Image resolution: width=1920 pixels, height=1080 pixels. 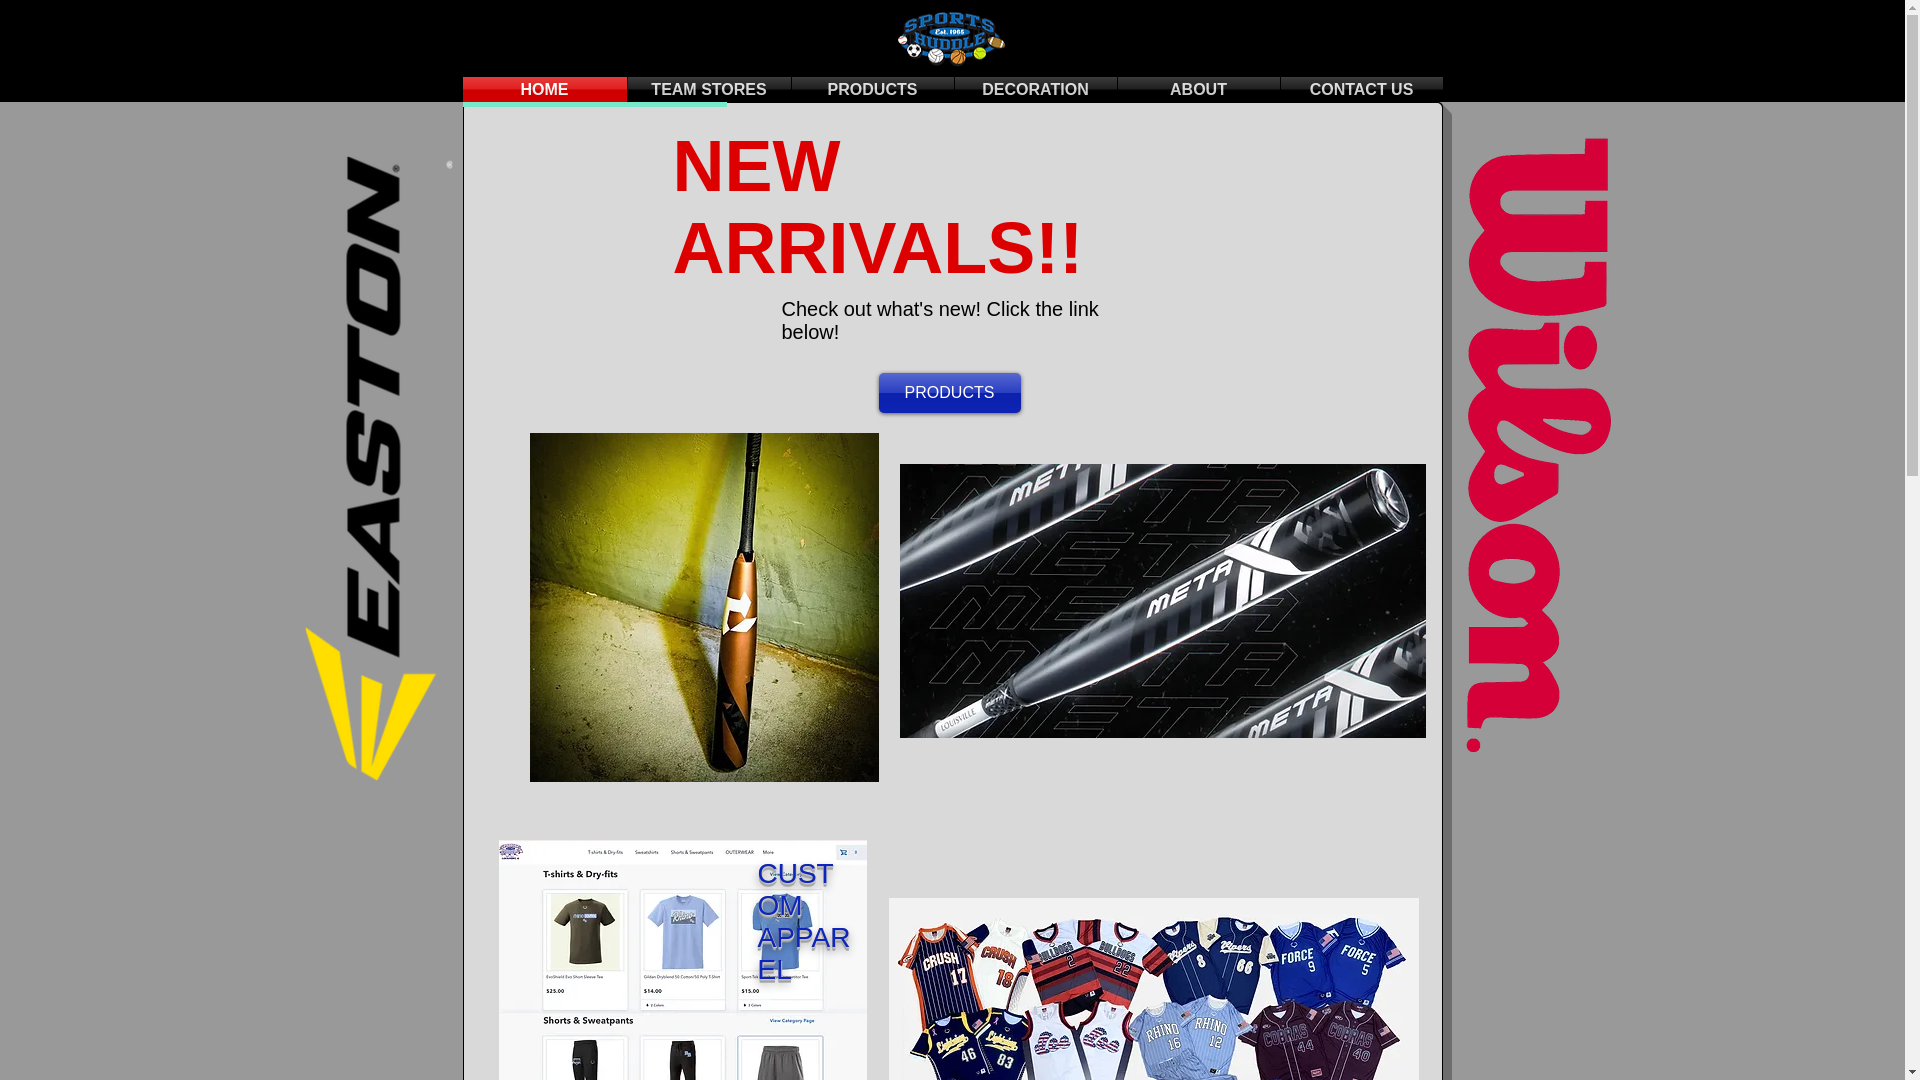 What do you see at coordinates (948, 392) in the screenshot?
I see `PRODUCTS` at bounding box center [948, 392].